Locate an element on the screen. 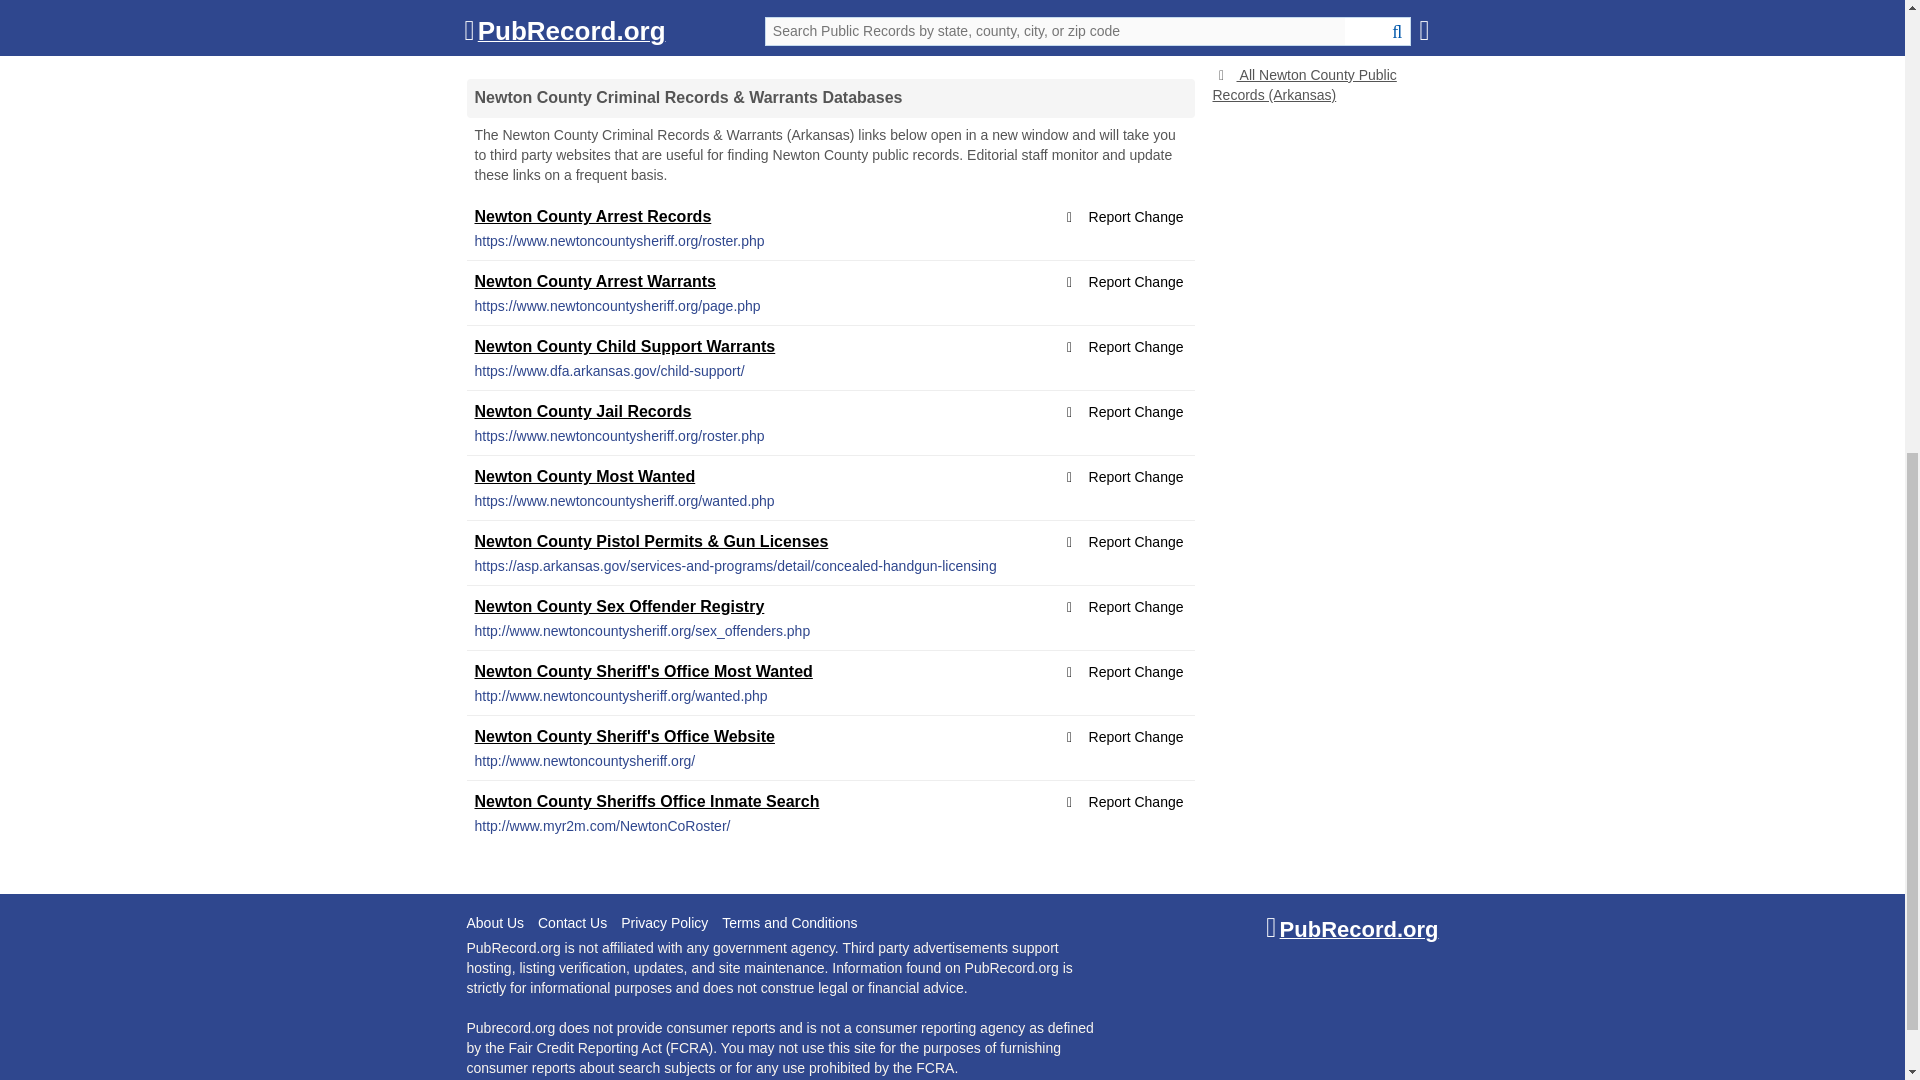 The image size is (1920, 1080). Newton County Sheriff's Office Most Wanted is located at coordinates (643, 672).